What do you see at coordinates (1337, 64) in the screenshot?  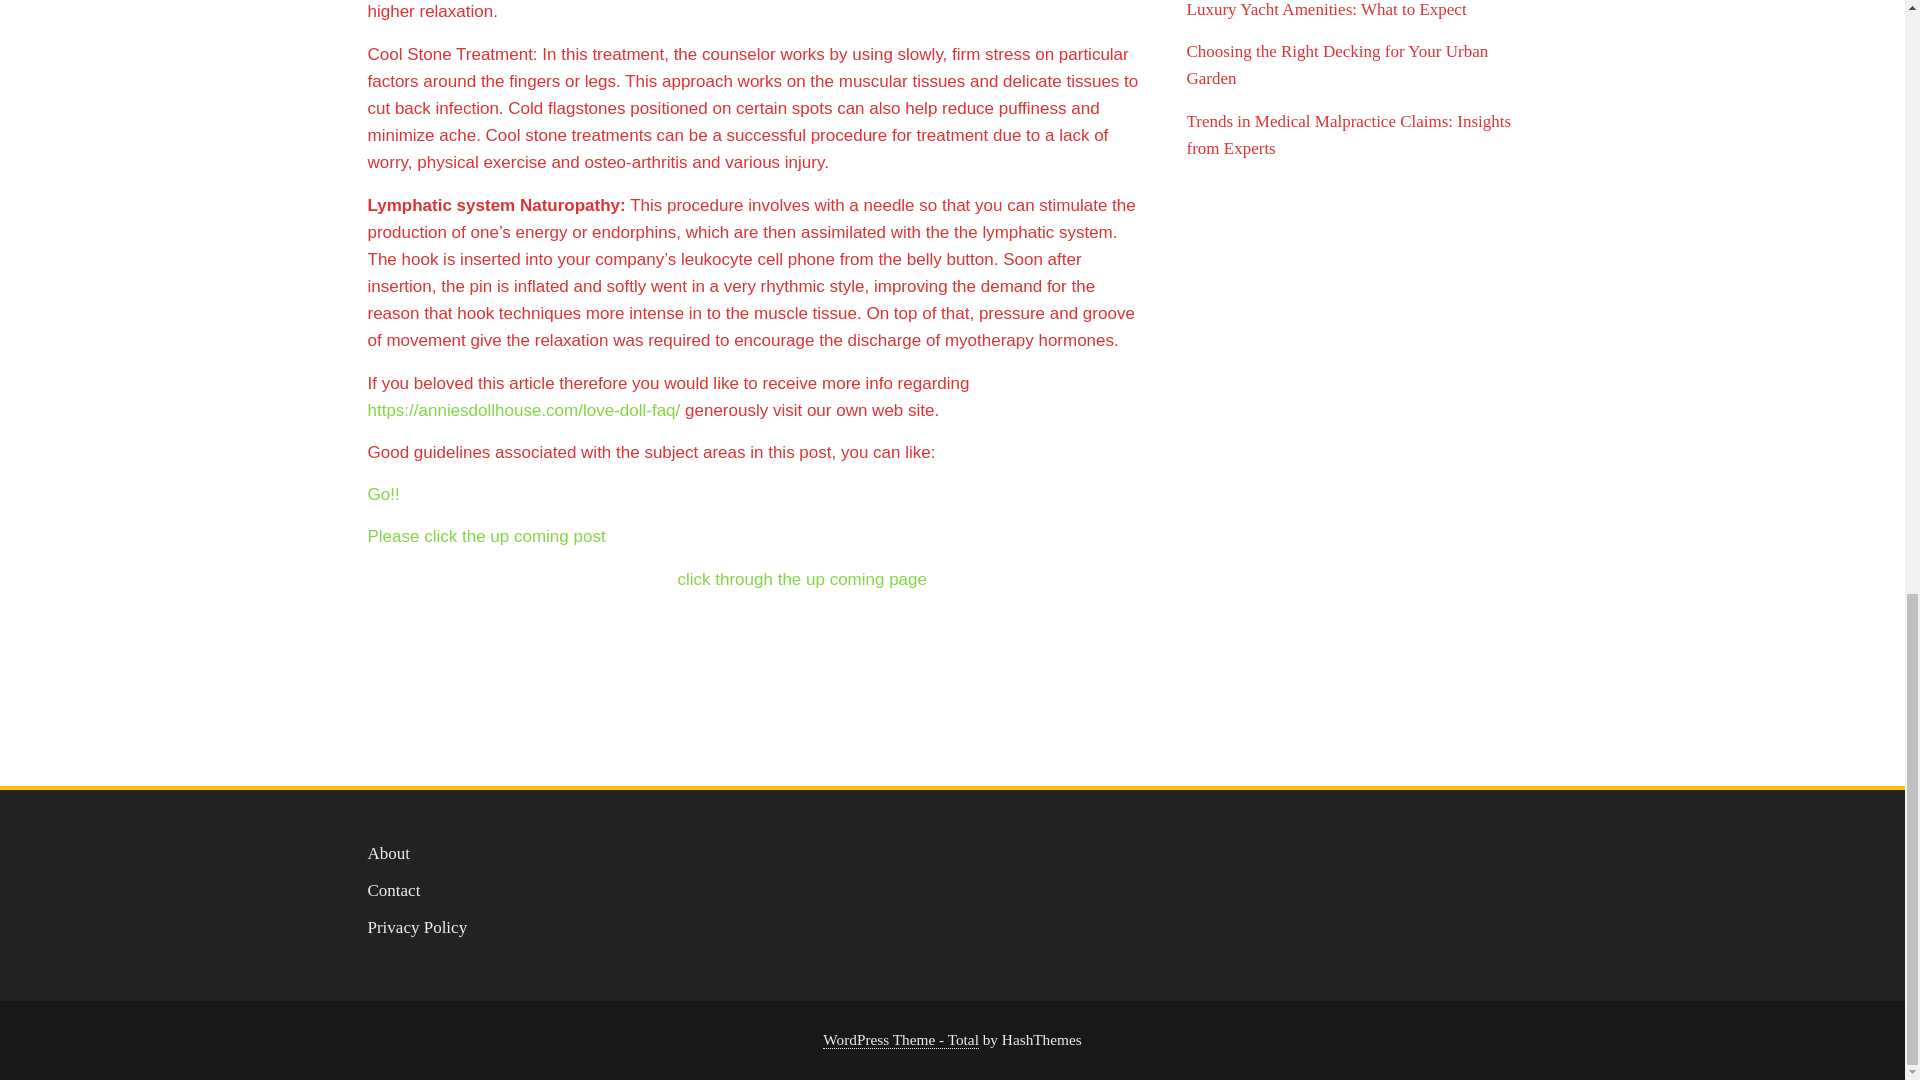 I see `Choosing the Right Decking for Your Urban Garden` at bounding box center [1337, 64].